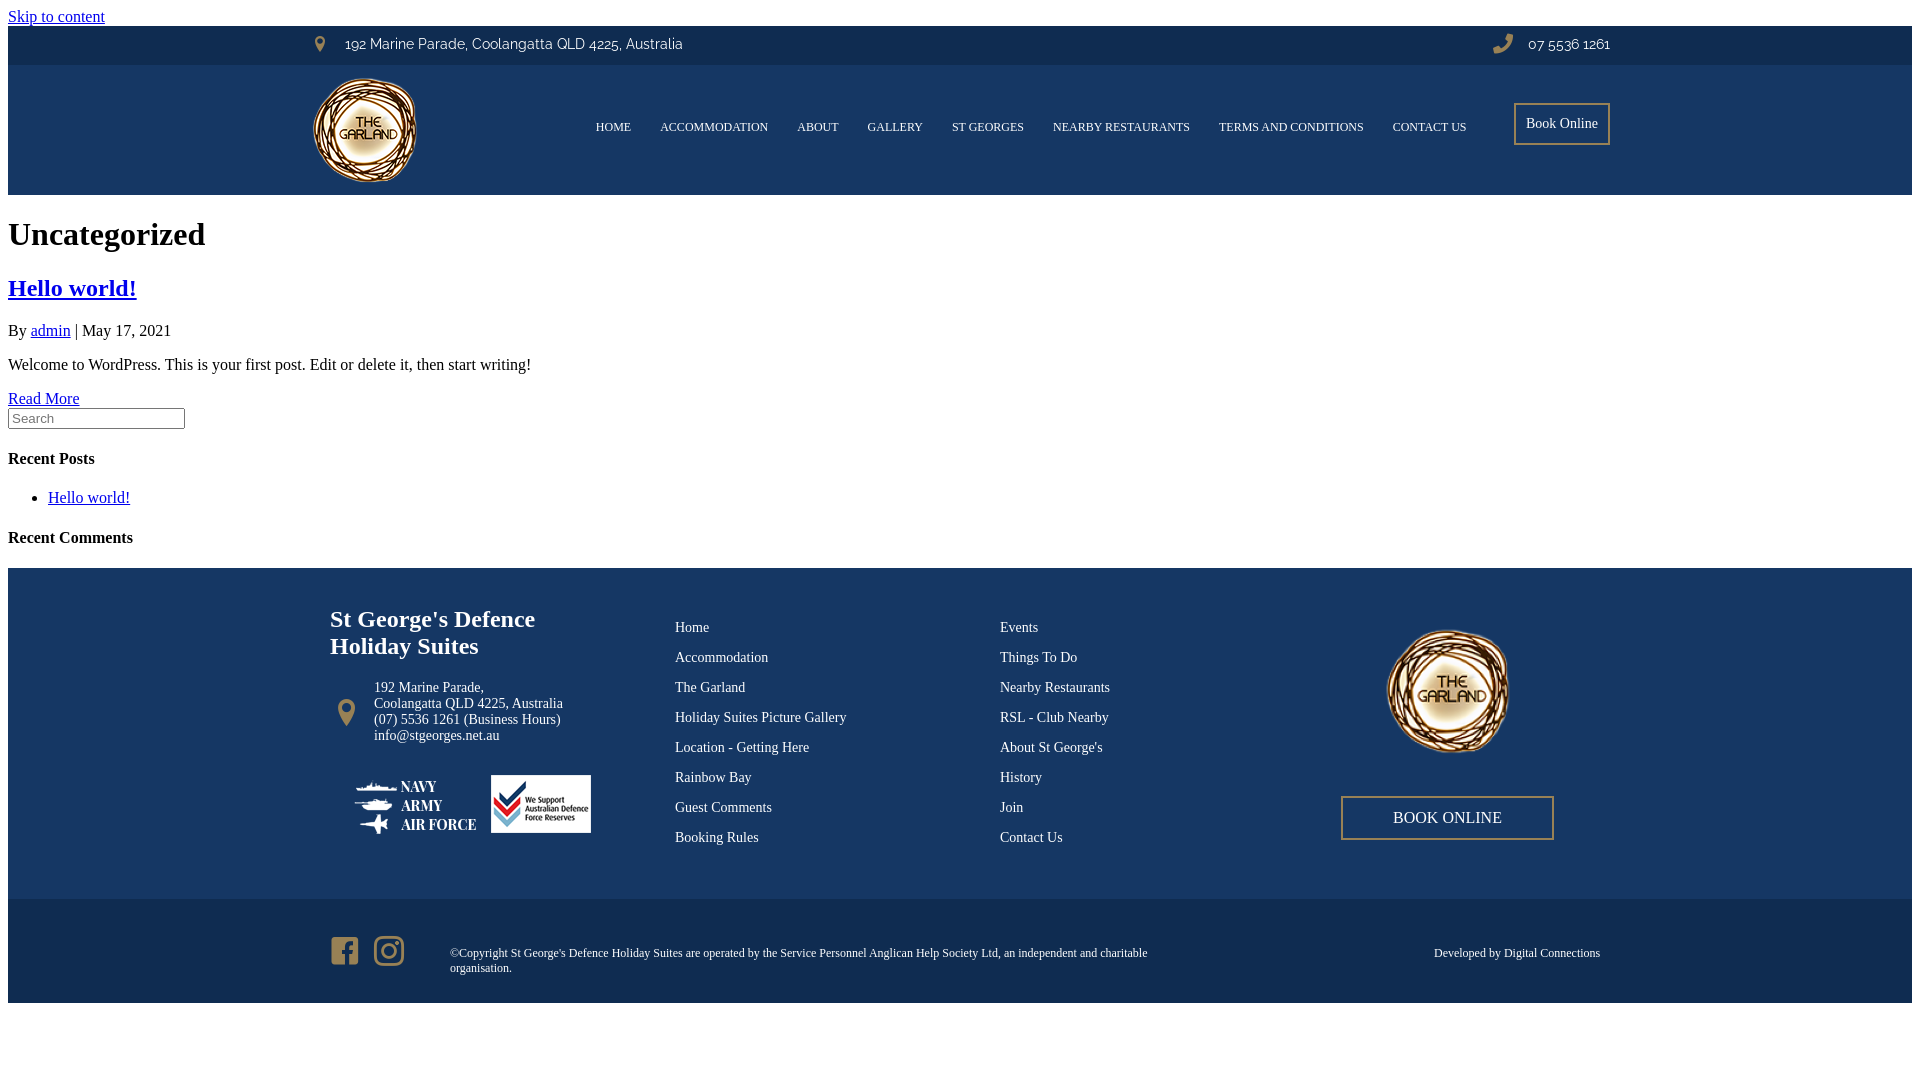 This screenshot has height=1080, width=1920. Describe the element at coordinates (51, 330) in the screenshot. I see `admin` at that location.